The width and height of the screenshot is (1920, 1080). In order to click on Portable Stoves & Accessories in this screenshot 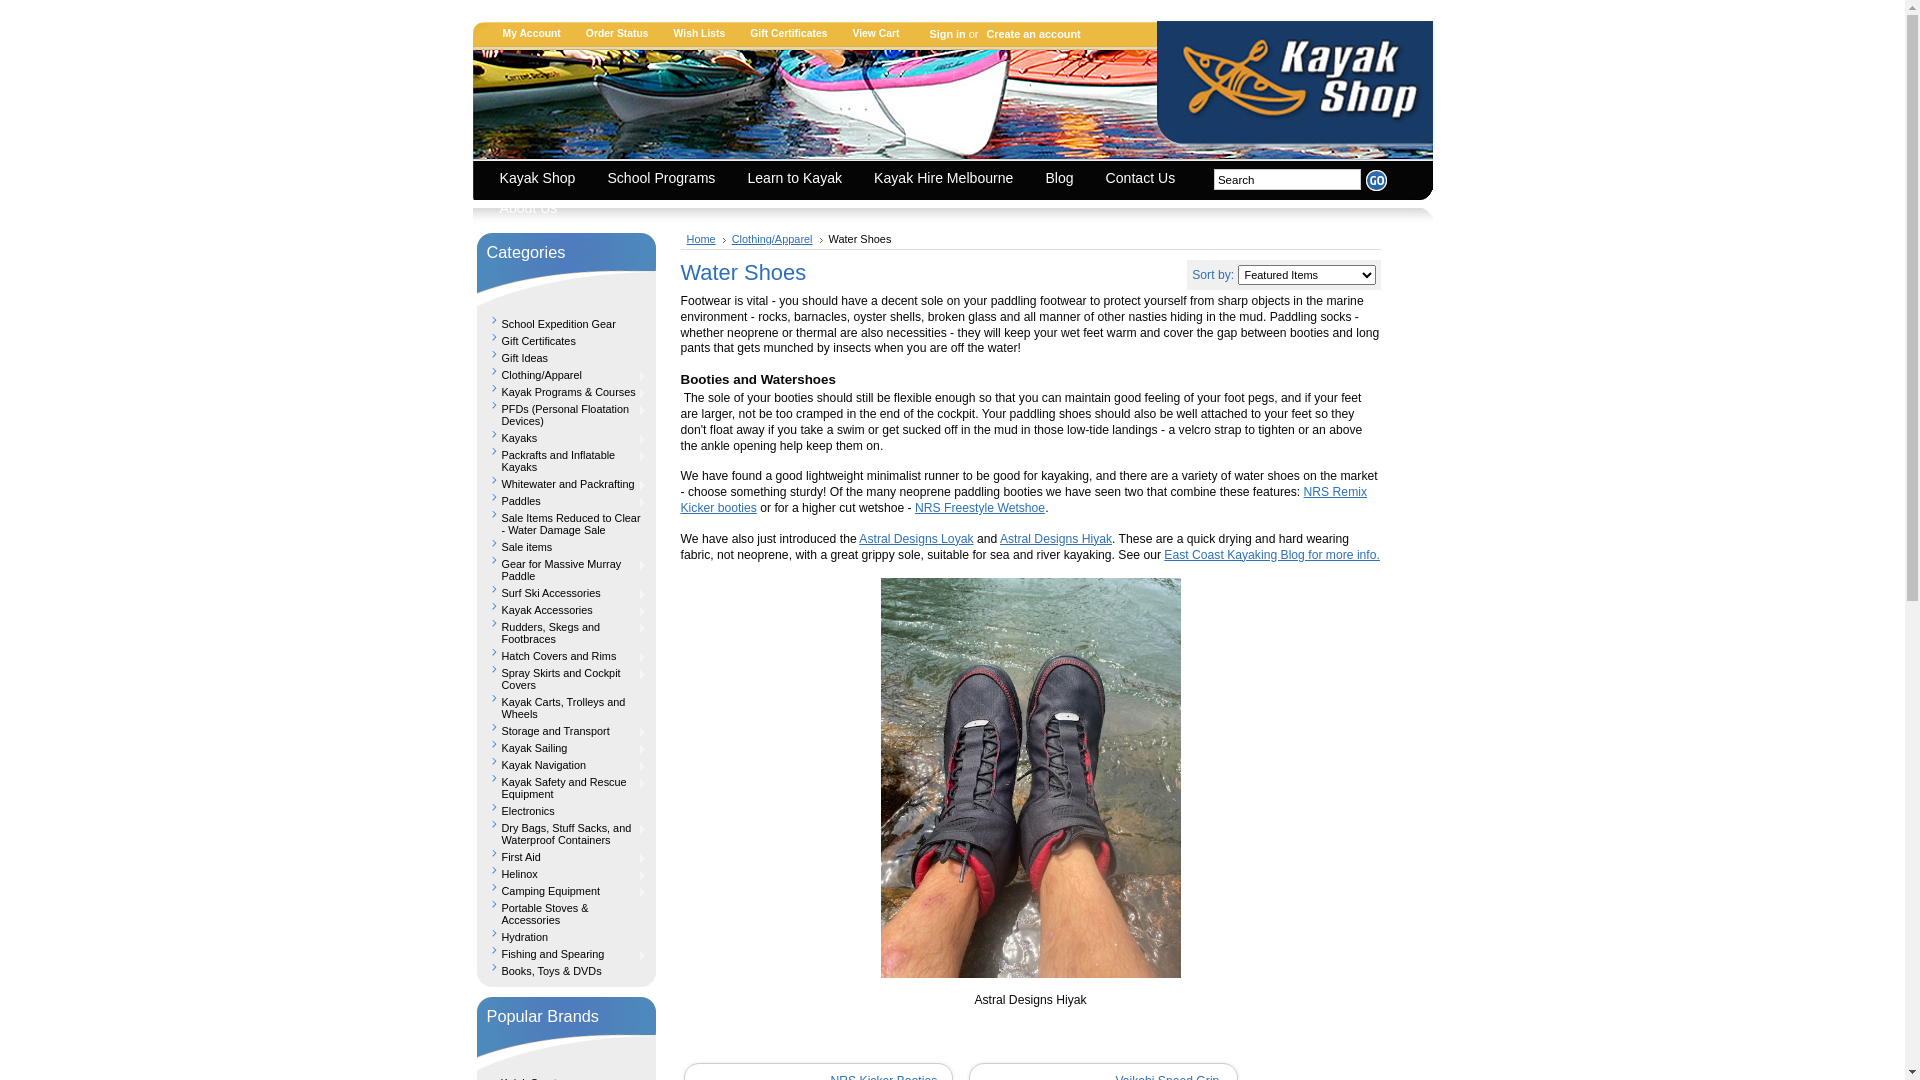, I will do `click(566, 912)`.